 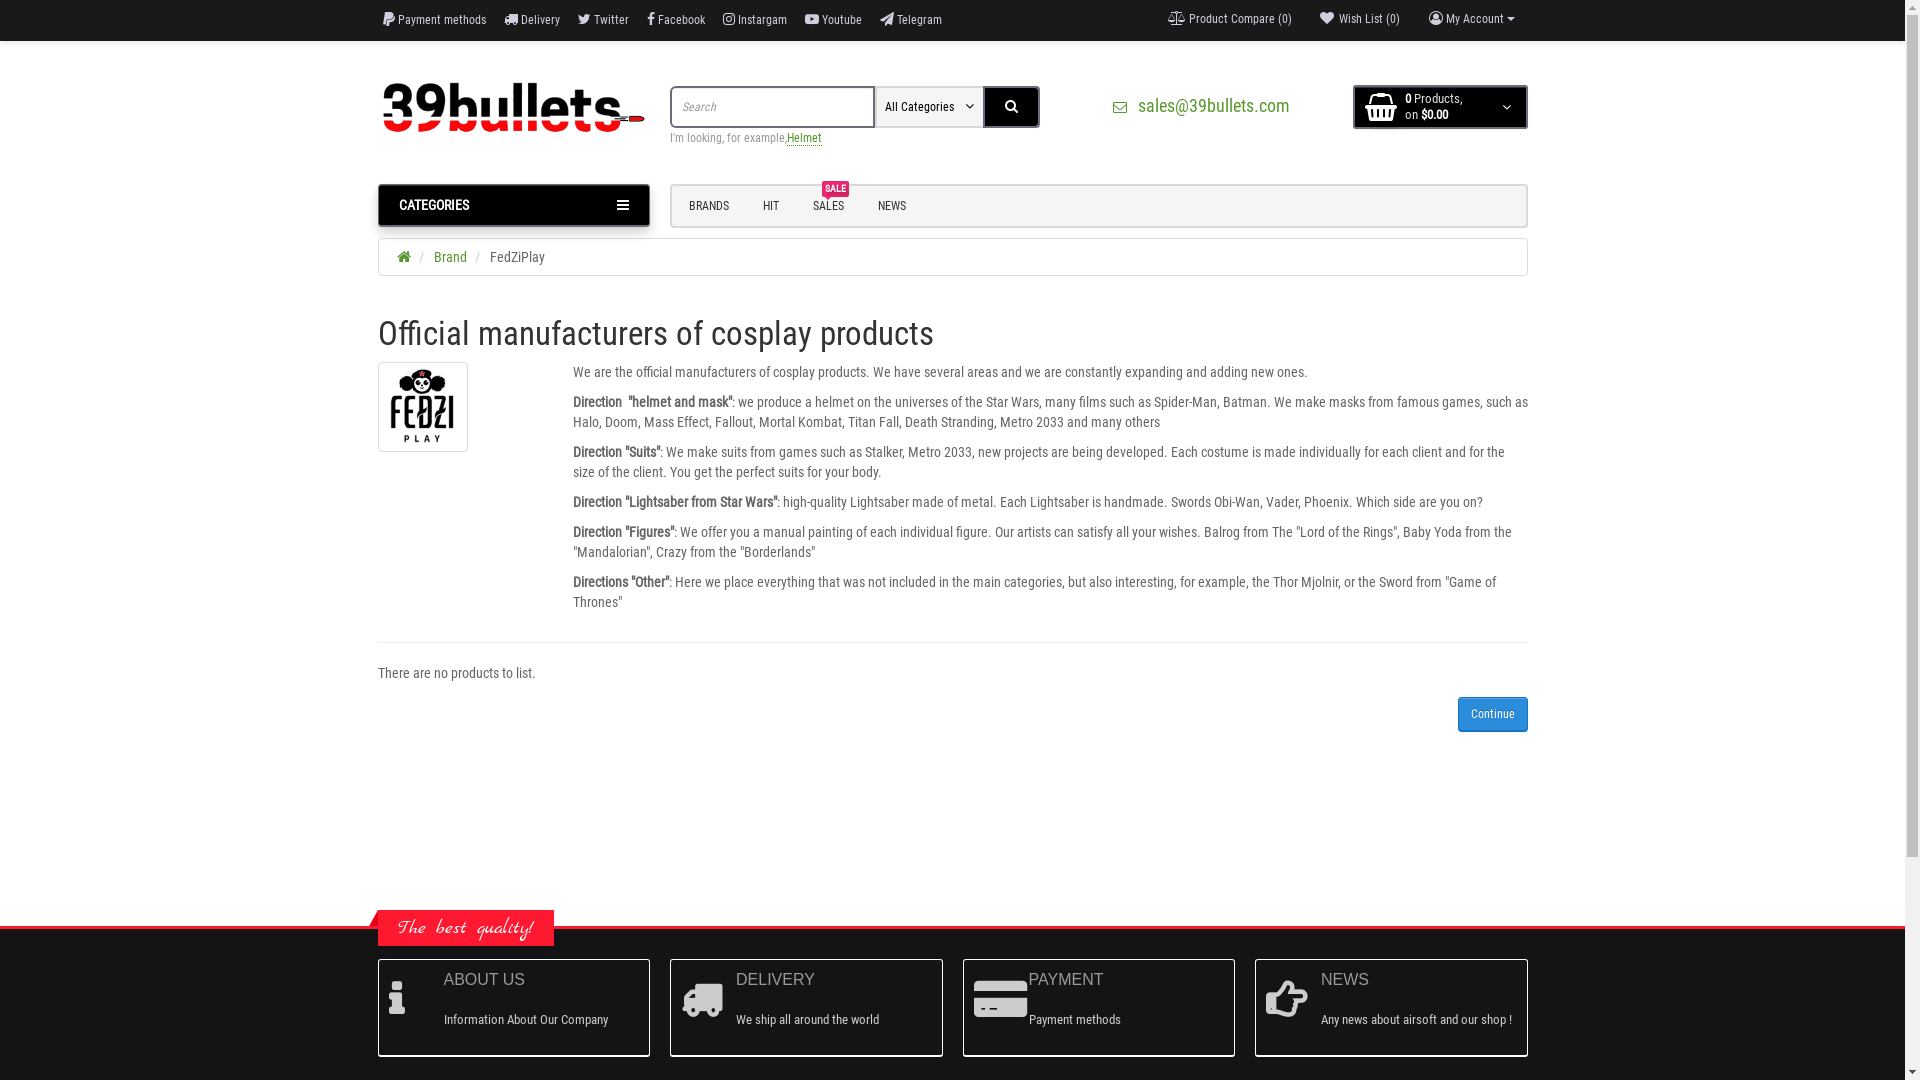 I want to click on CATEGORIES, so click(x=514, y=206).